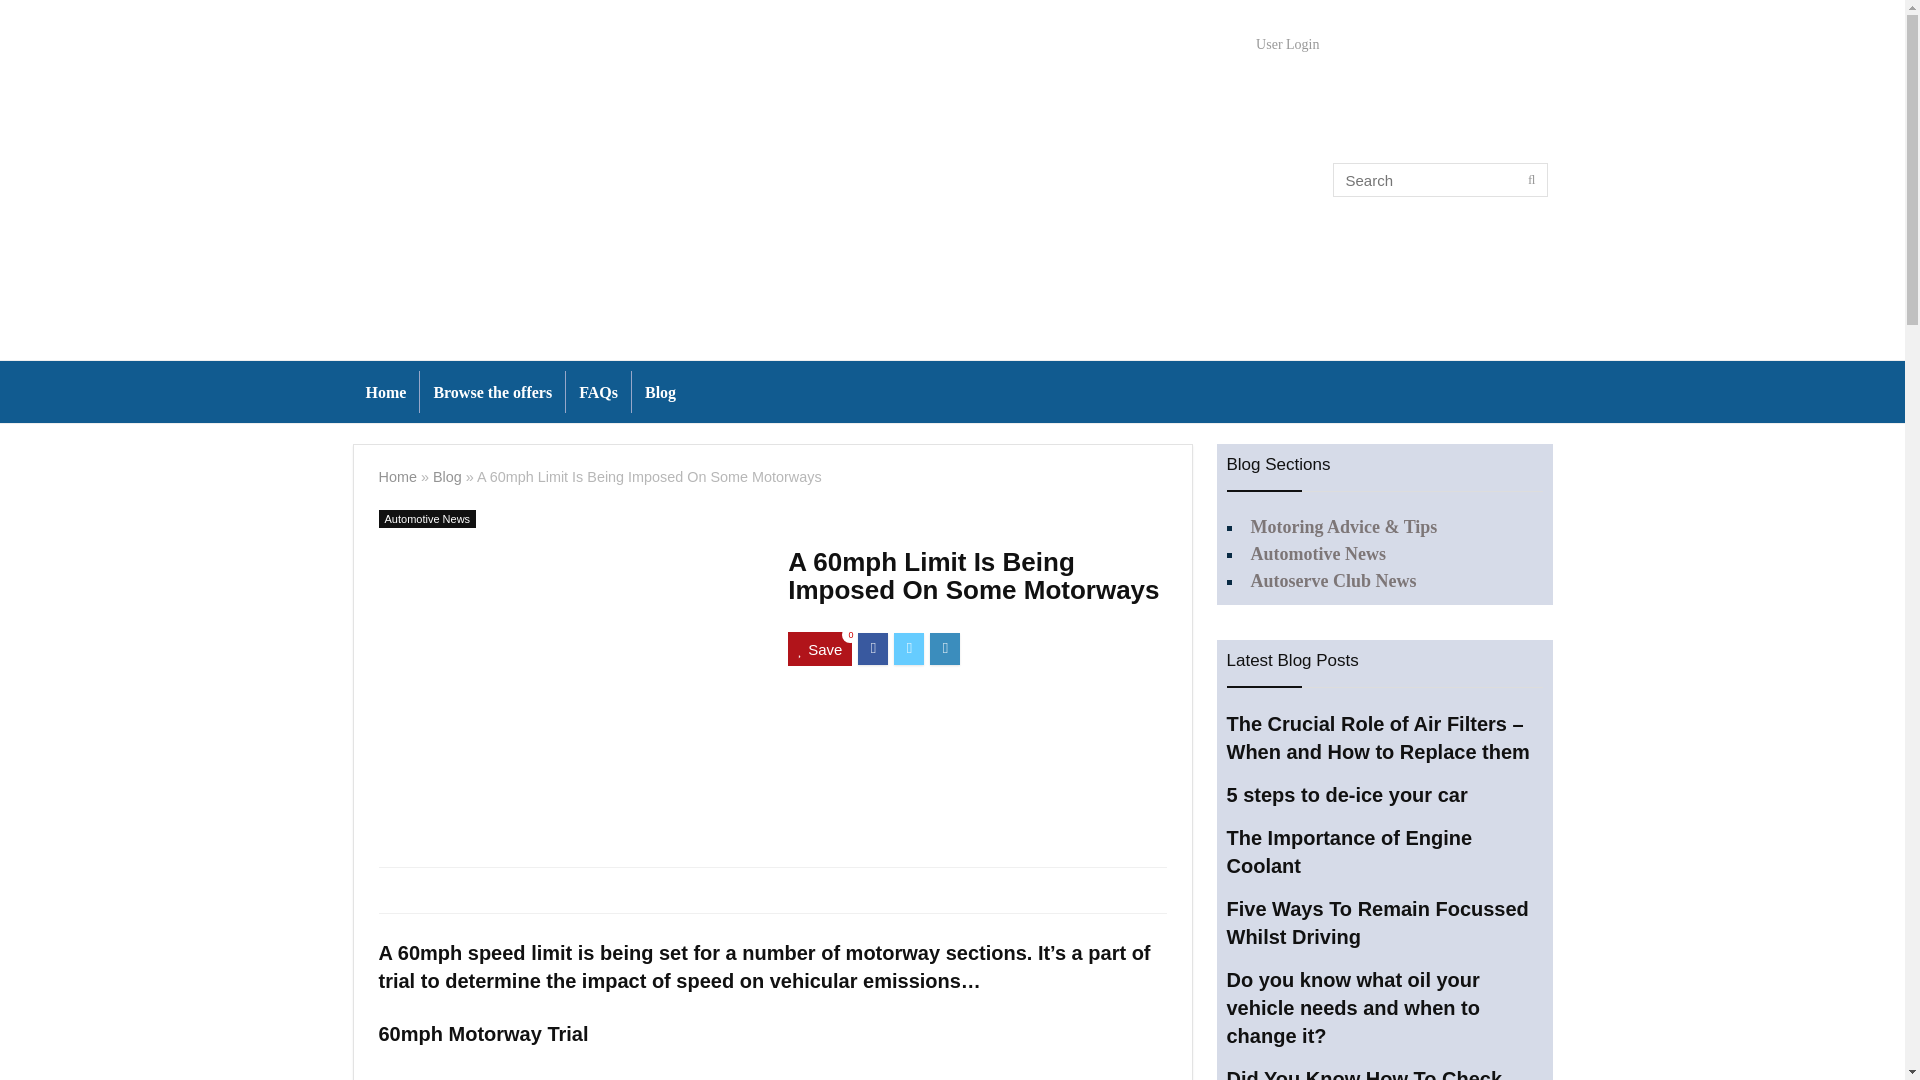  What do you see at coordinates (427, 518) in the screenshot?
I see `Automotive News` at bounding box center [427, 518].